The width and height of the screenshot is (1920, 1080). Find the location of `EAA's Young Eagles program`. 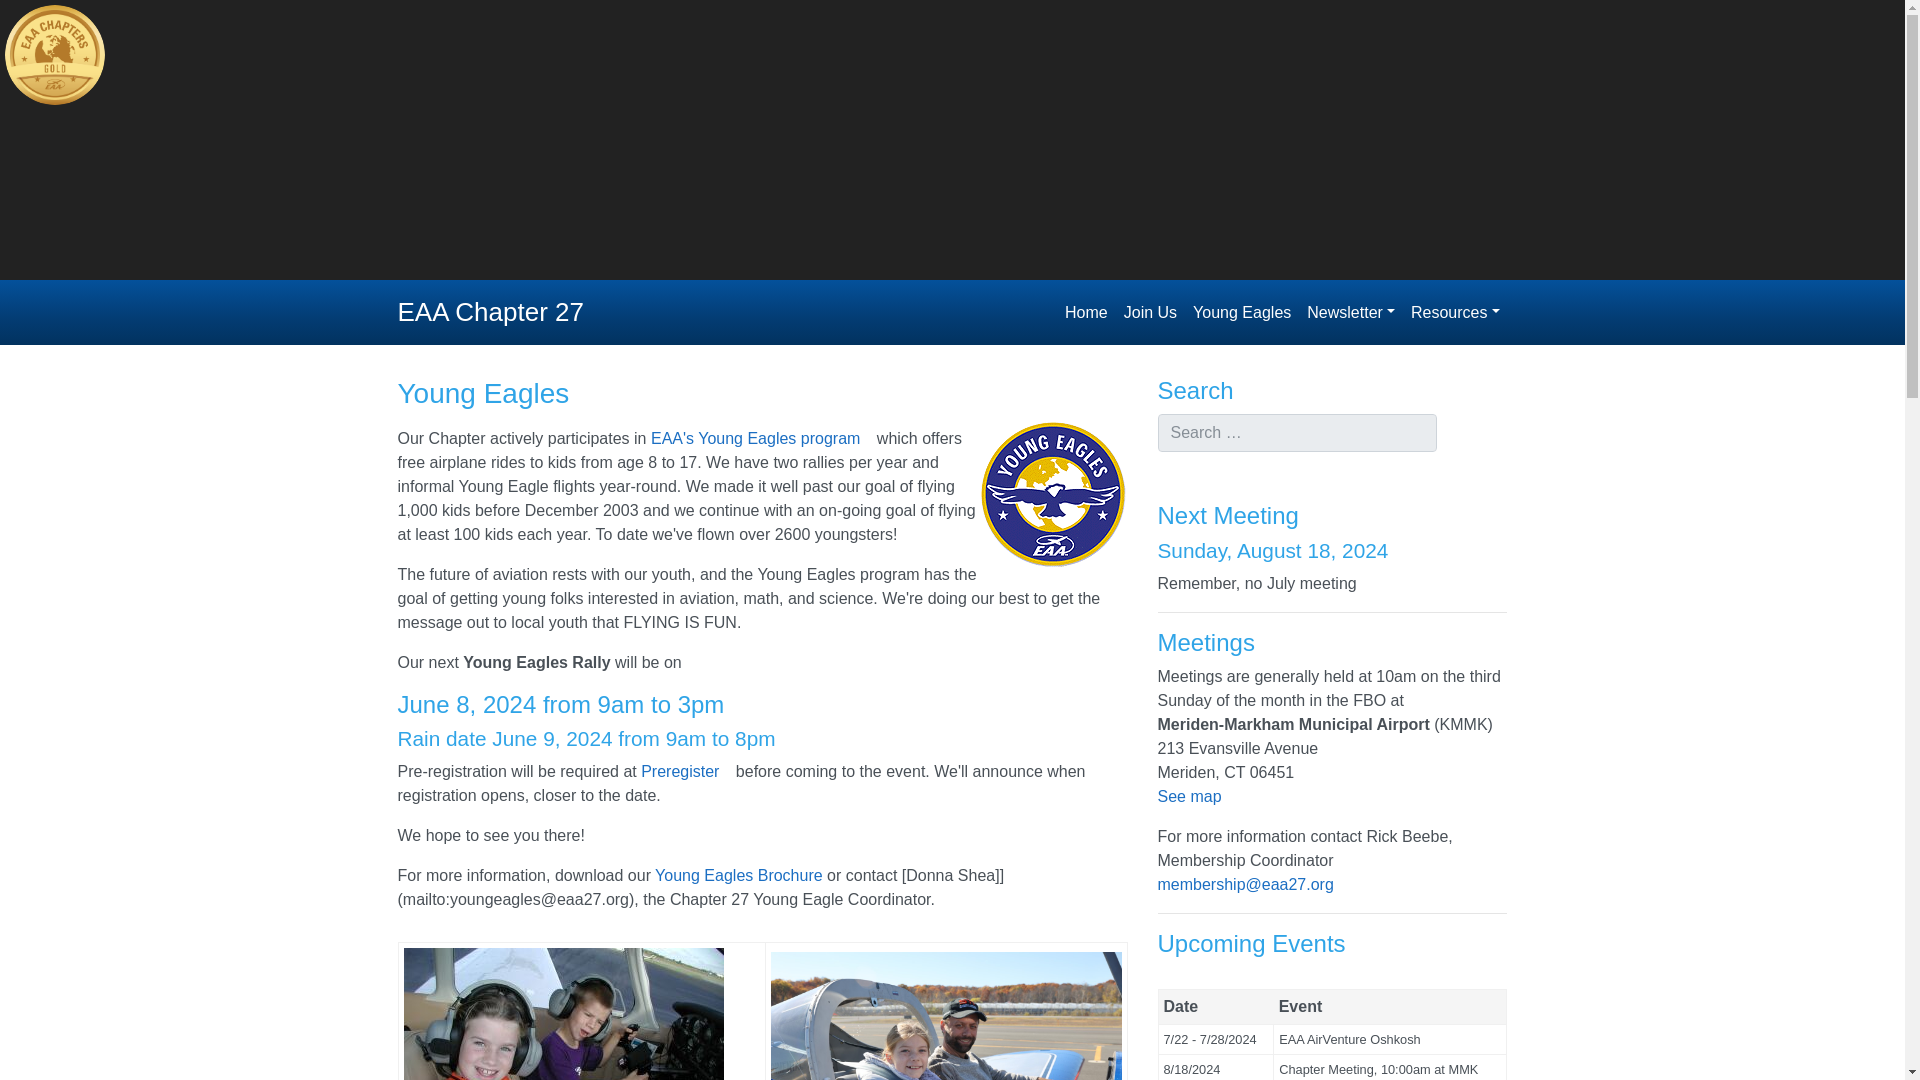

EAA's Young Eagles program is located at coordinates (760, 438).